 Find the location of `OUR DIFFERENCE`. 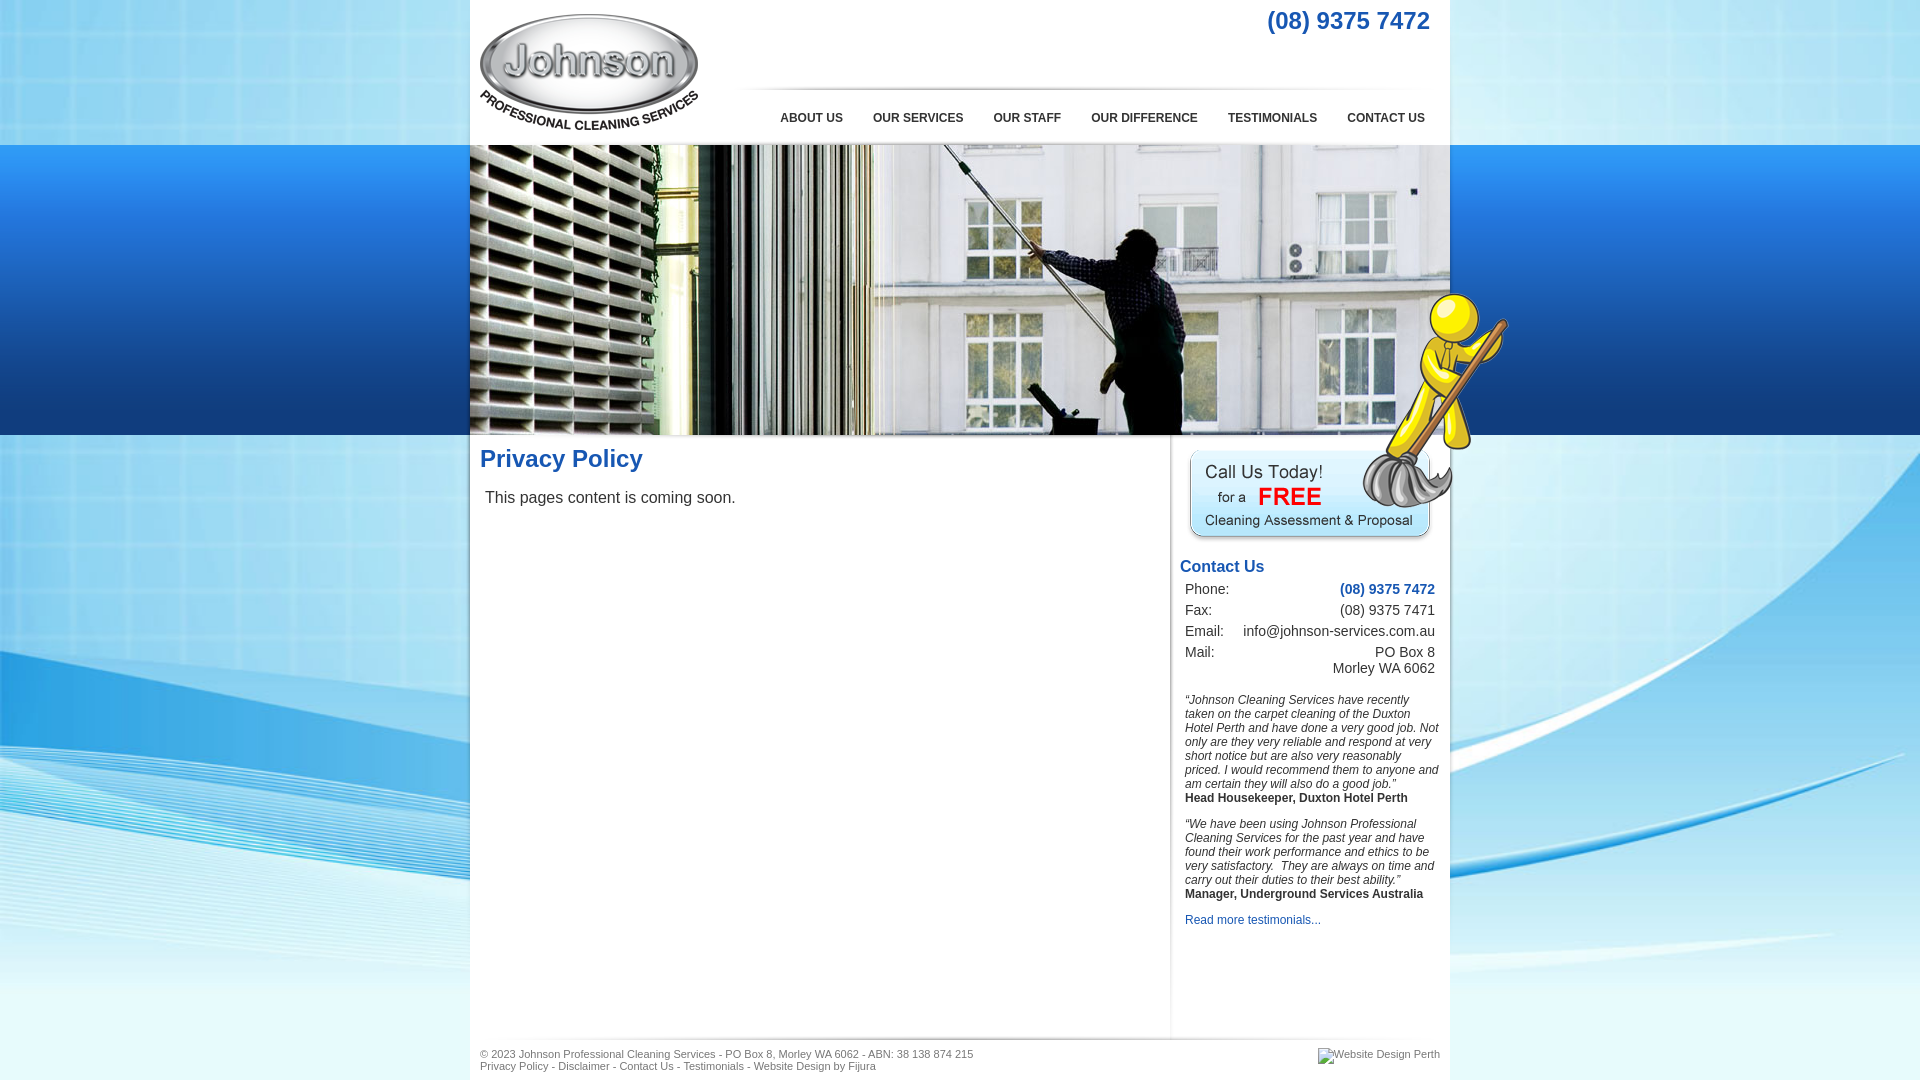

OUR DIFFERENCE is located at coordinates (1144, 118).